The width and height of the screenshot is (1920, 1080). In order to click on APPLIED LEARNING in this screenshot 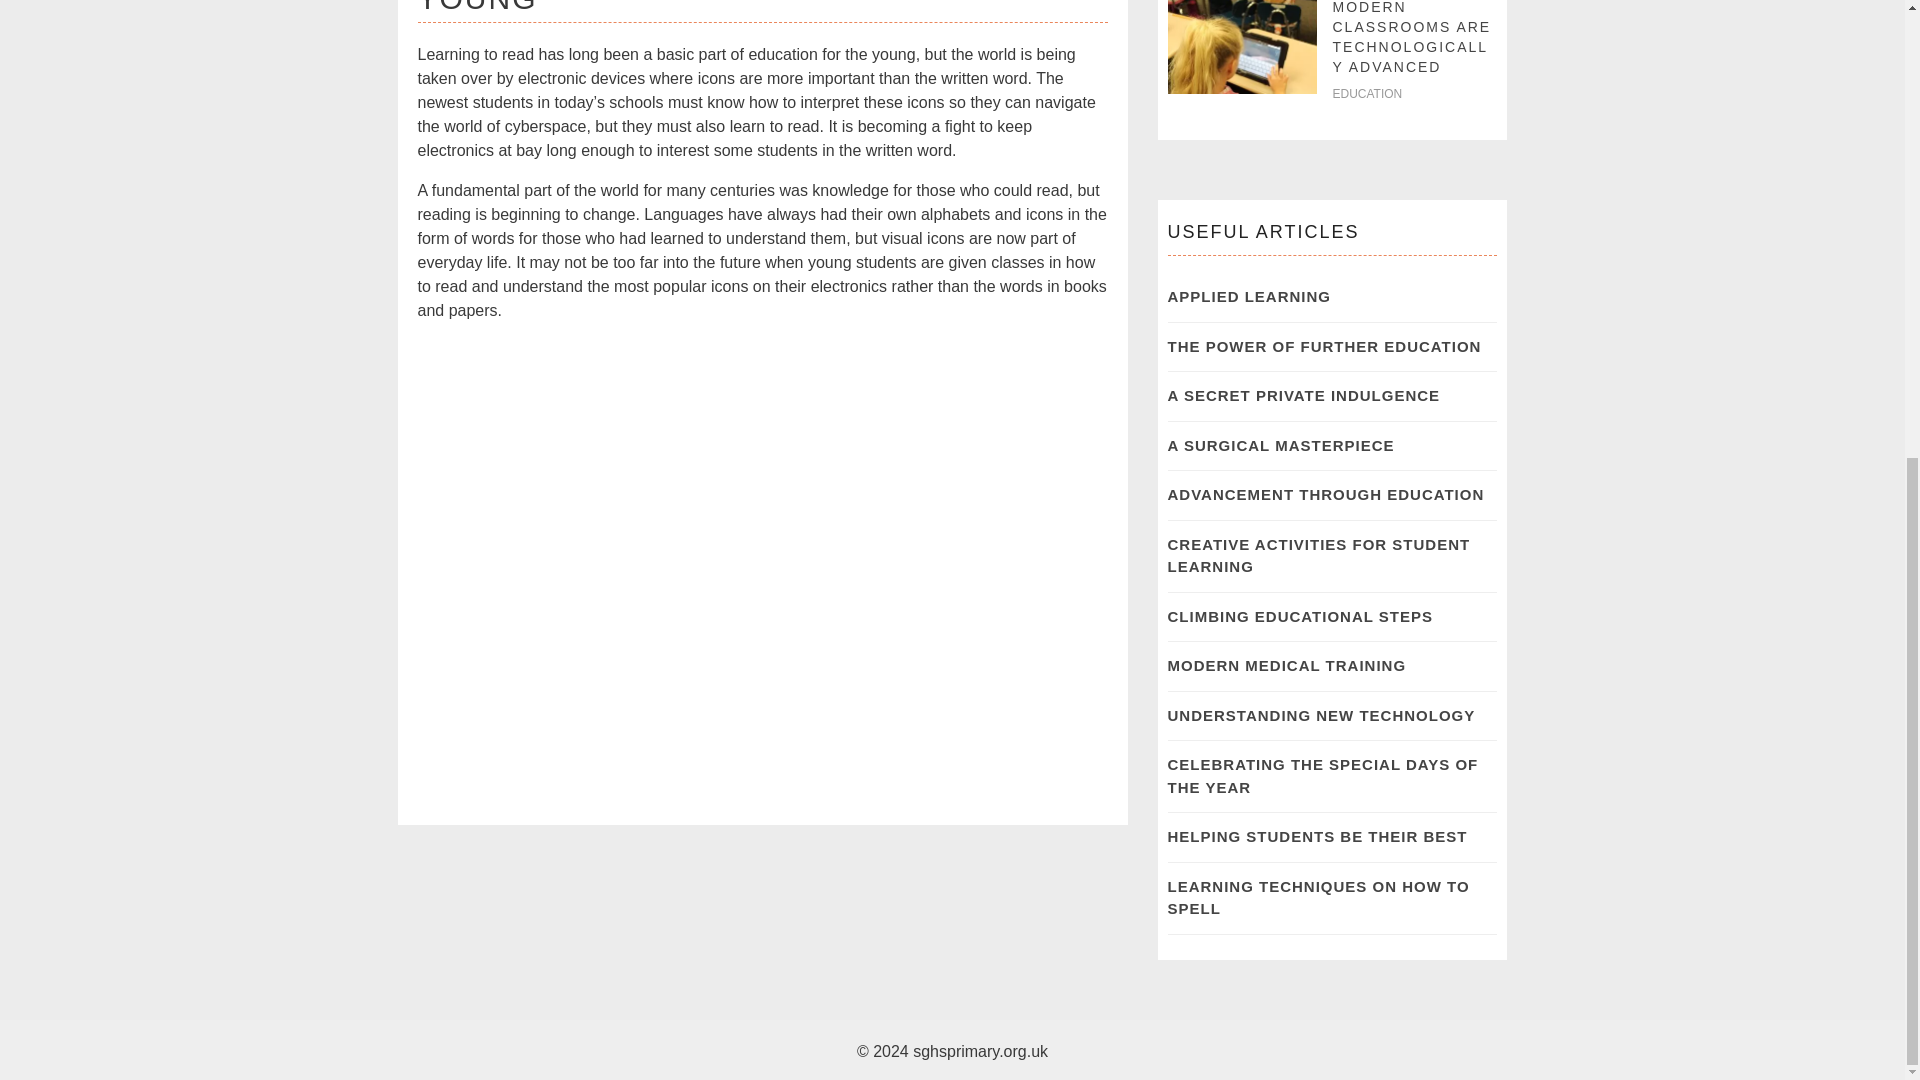, I will do `click(1250, 296)`.